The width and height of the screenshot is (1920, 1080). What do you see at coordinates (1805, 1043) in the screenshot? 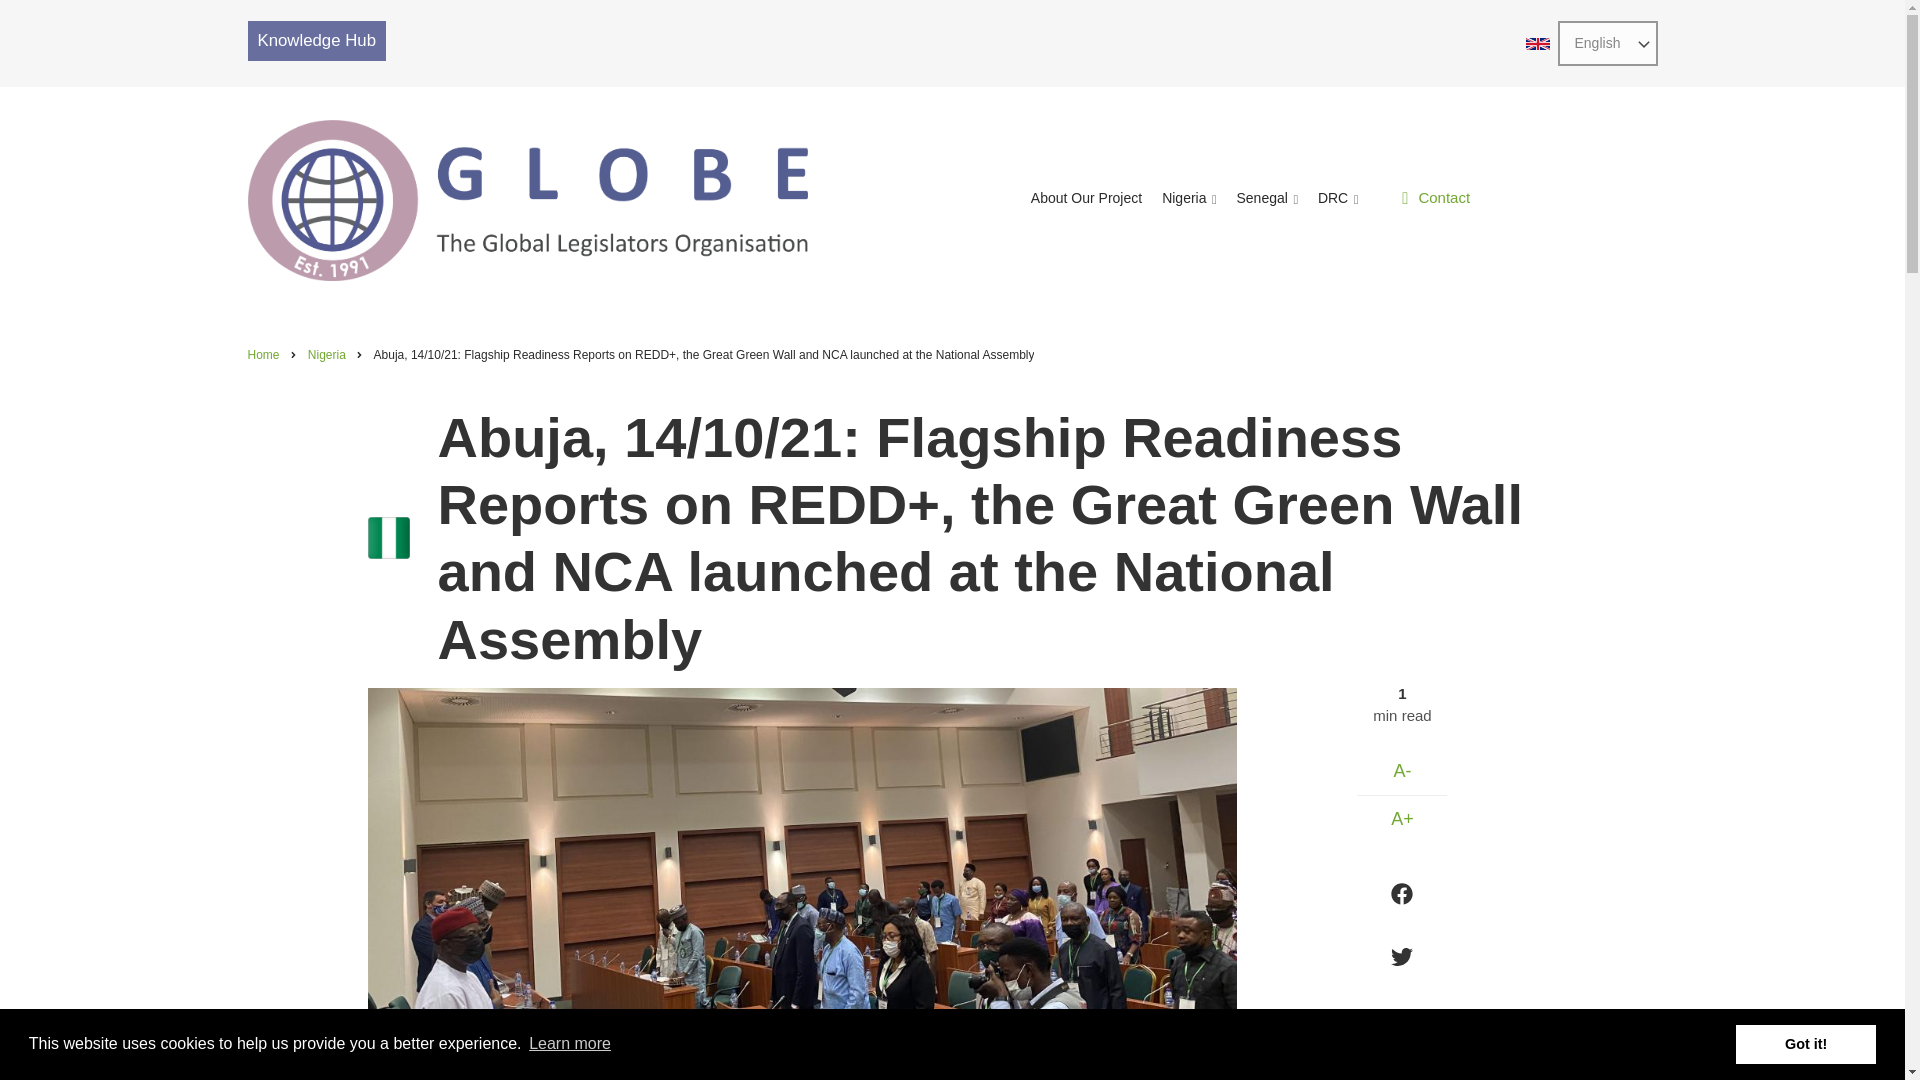
I see `Got it!` at bounding box center [1805, 1043].